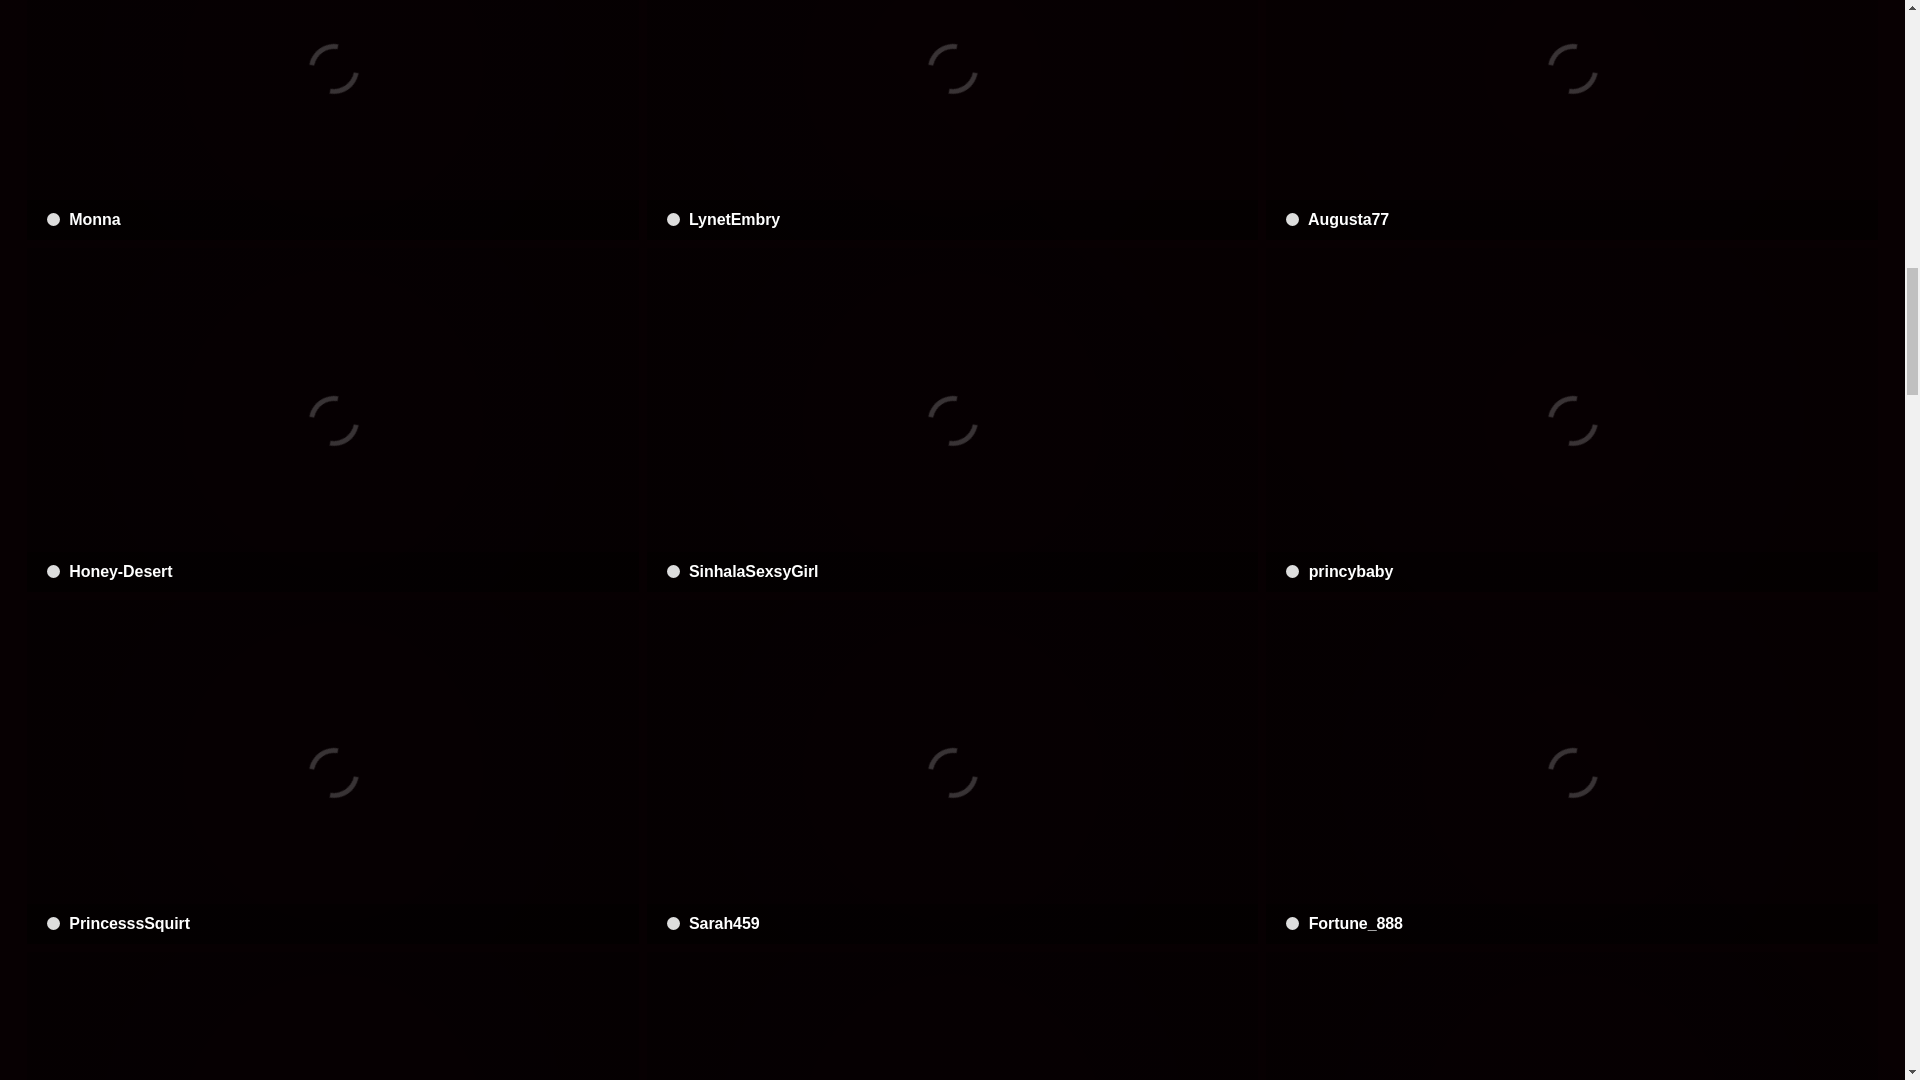  I want to click on LilHoneyBee, so click(1571, 1016).